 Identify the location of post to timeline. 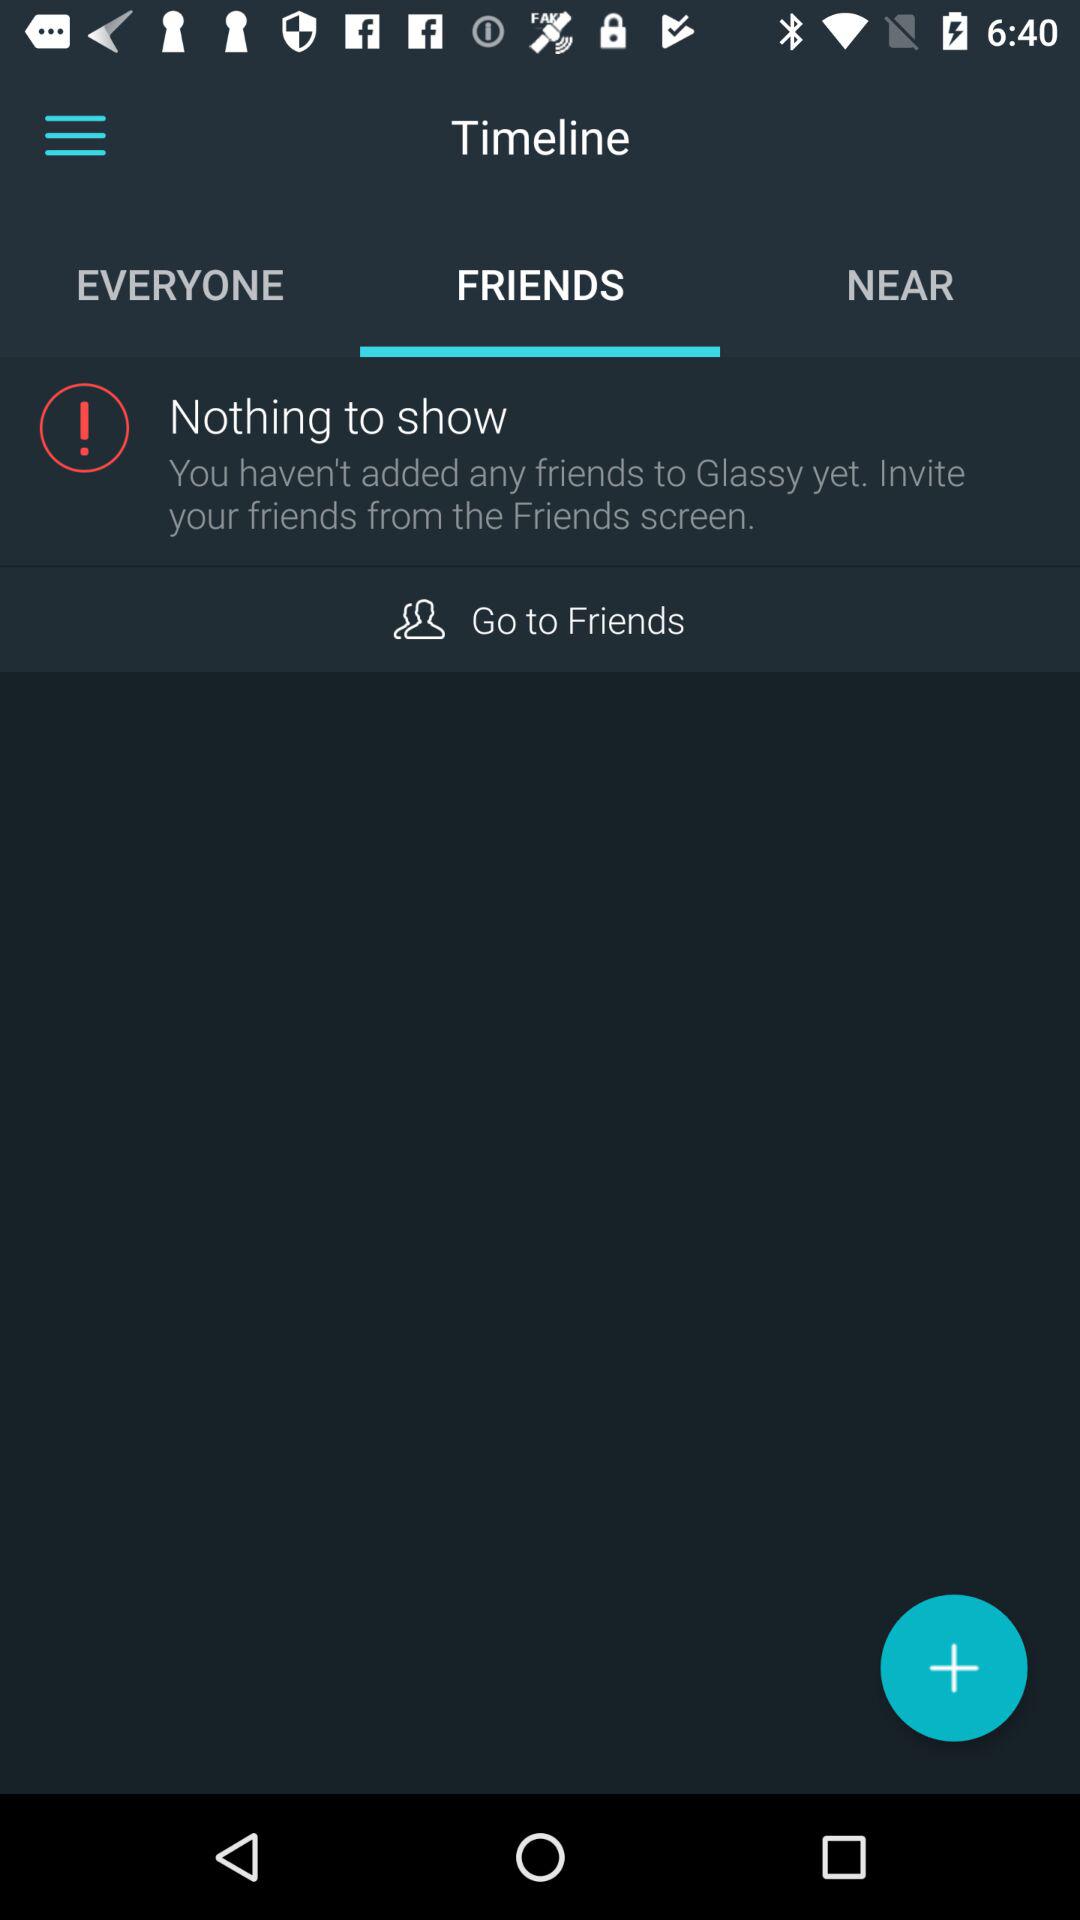
(954, 1668).